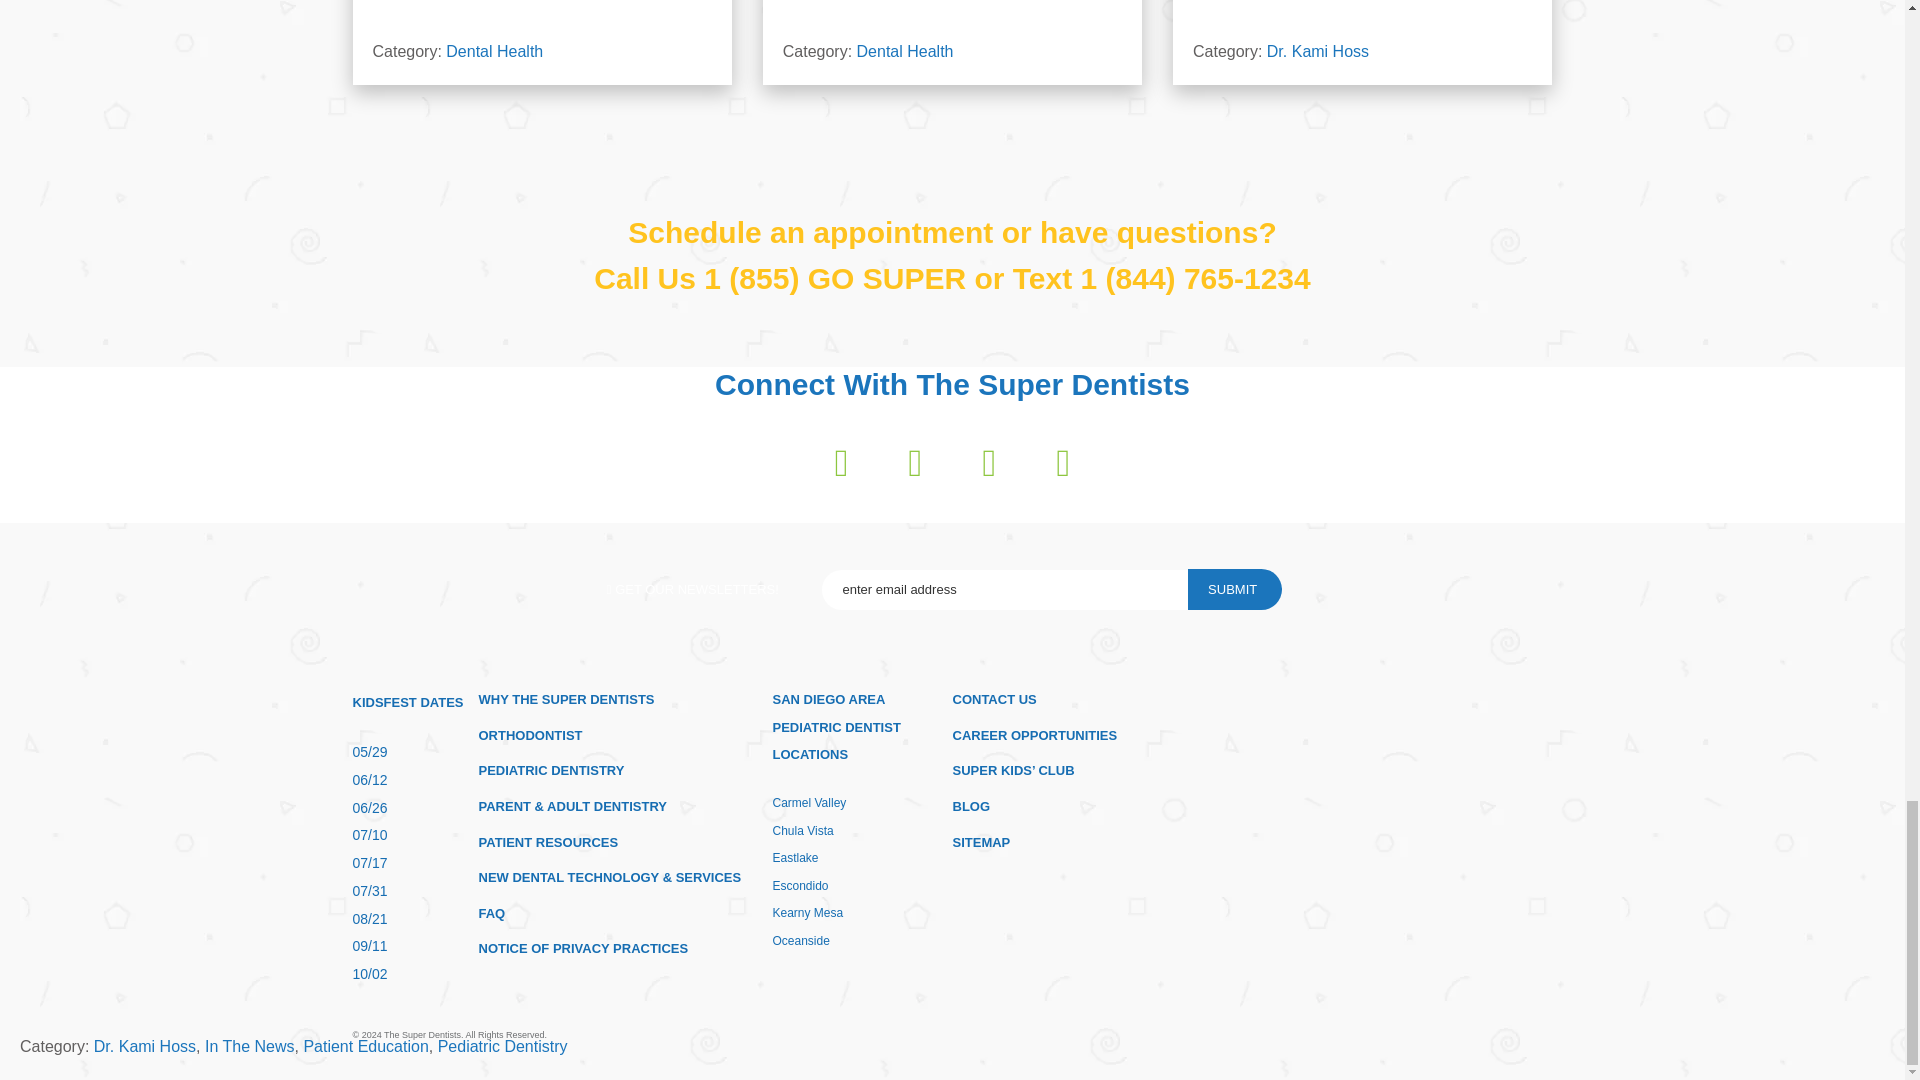 The image size is (1920, 1080). Describe the element at coordinates (1318, 52) in the screenshot. I see `Dr. Kami Hoss` at that location.